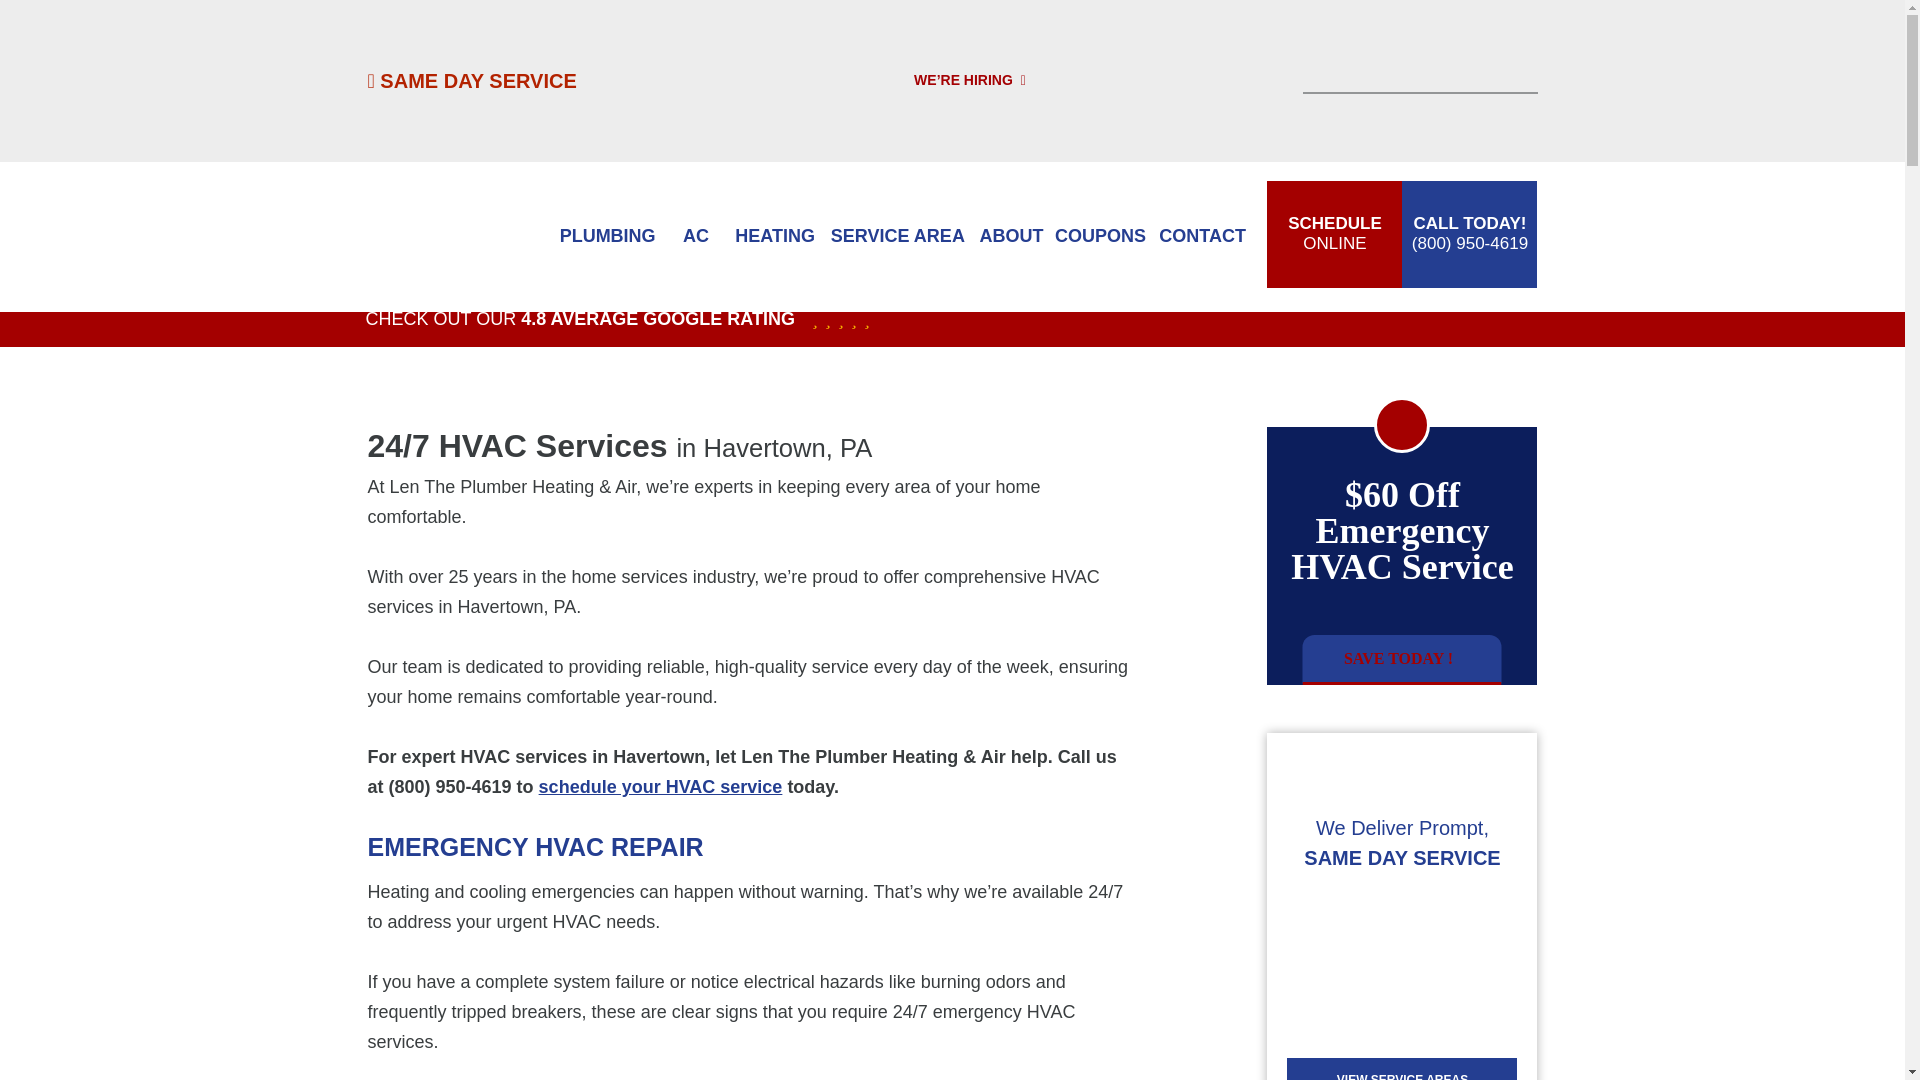 This screenshot has height=1080, width=1920. Describe the element at coordinates (1402, 660) in the screenshot. I see `Read our reviews` at that location.